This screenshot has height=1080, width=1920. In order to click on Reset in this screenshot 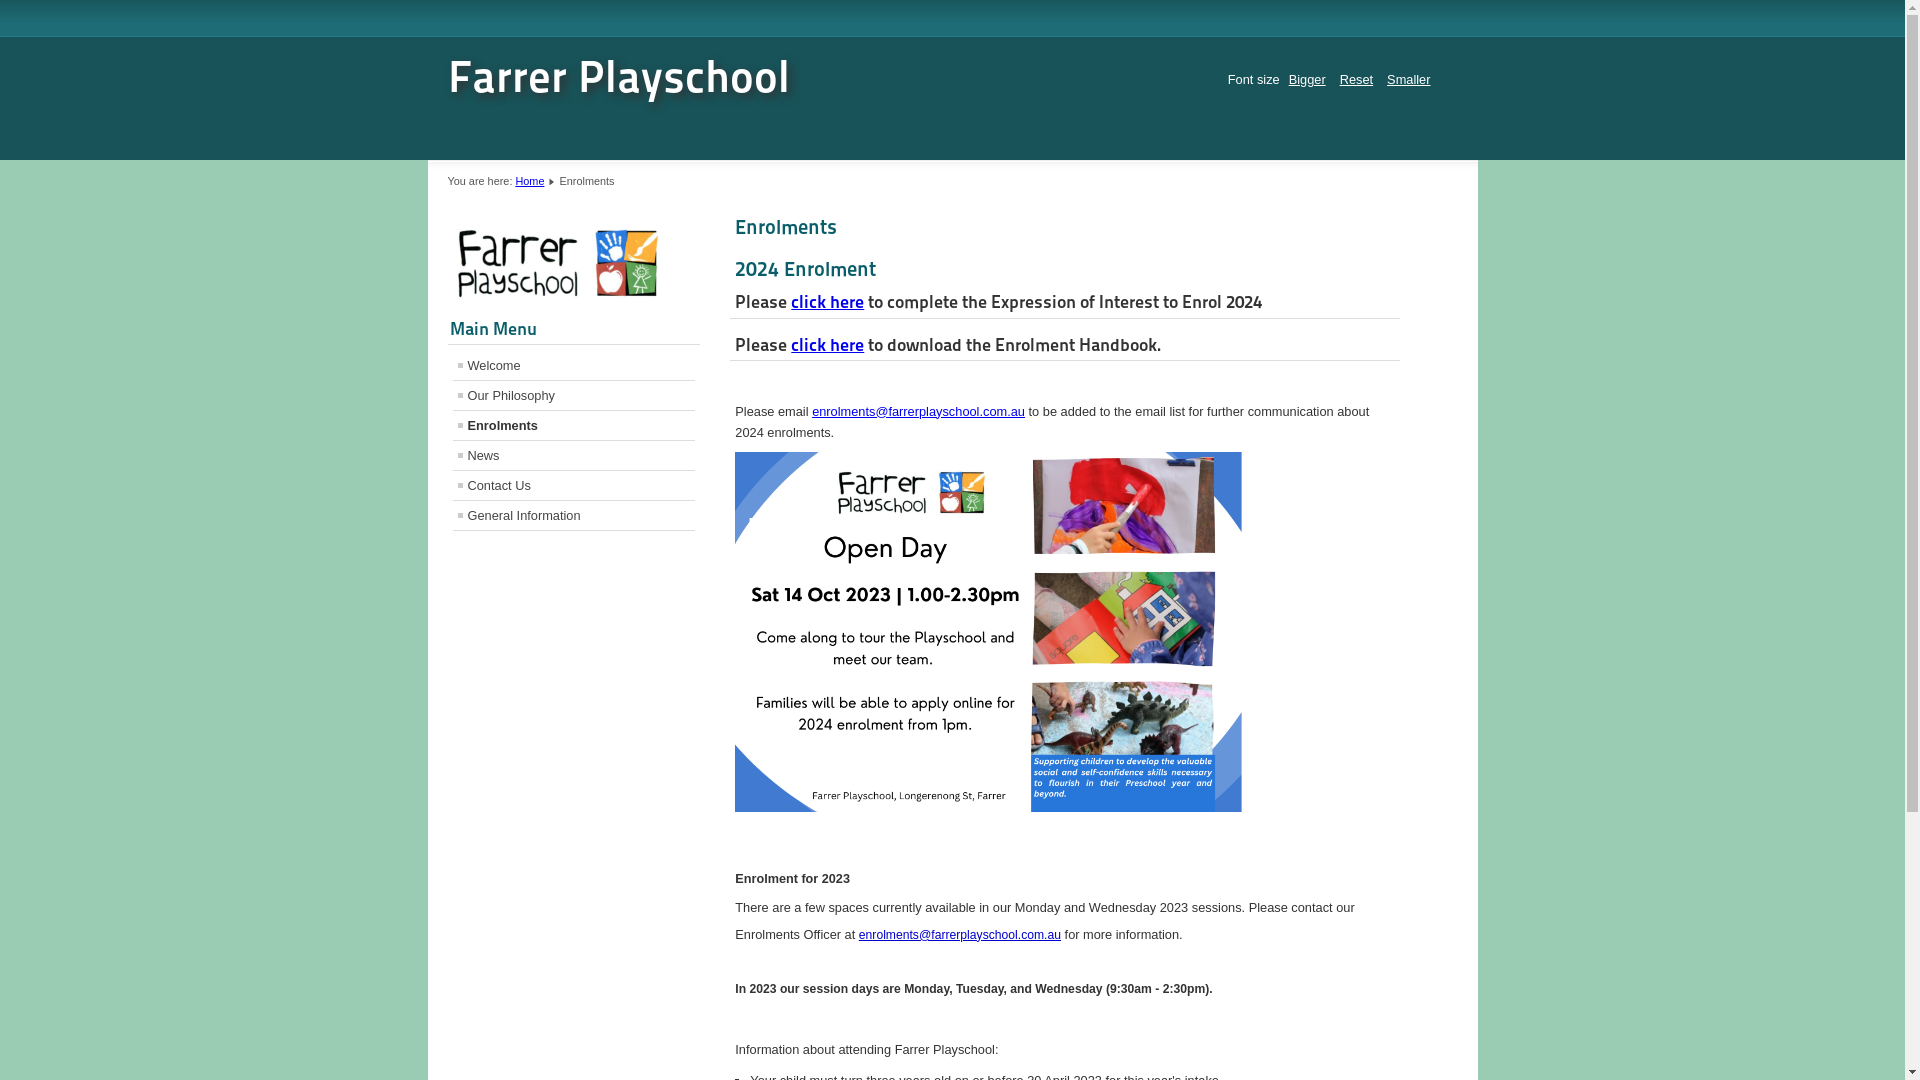, I will do `click(1356, 80)`.